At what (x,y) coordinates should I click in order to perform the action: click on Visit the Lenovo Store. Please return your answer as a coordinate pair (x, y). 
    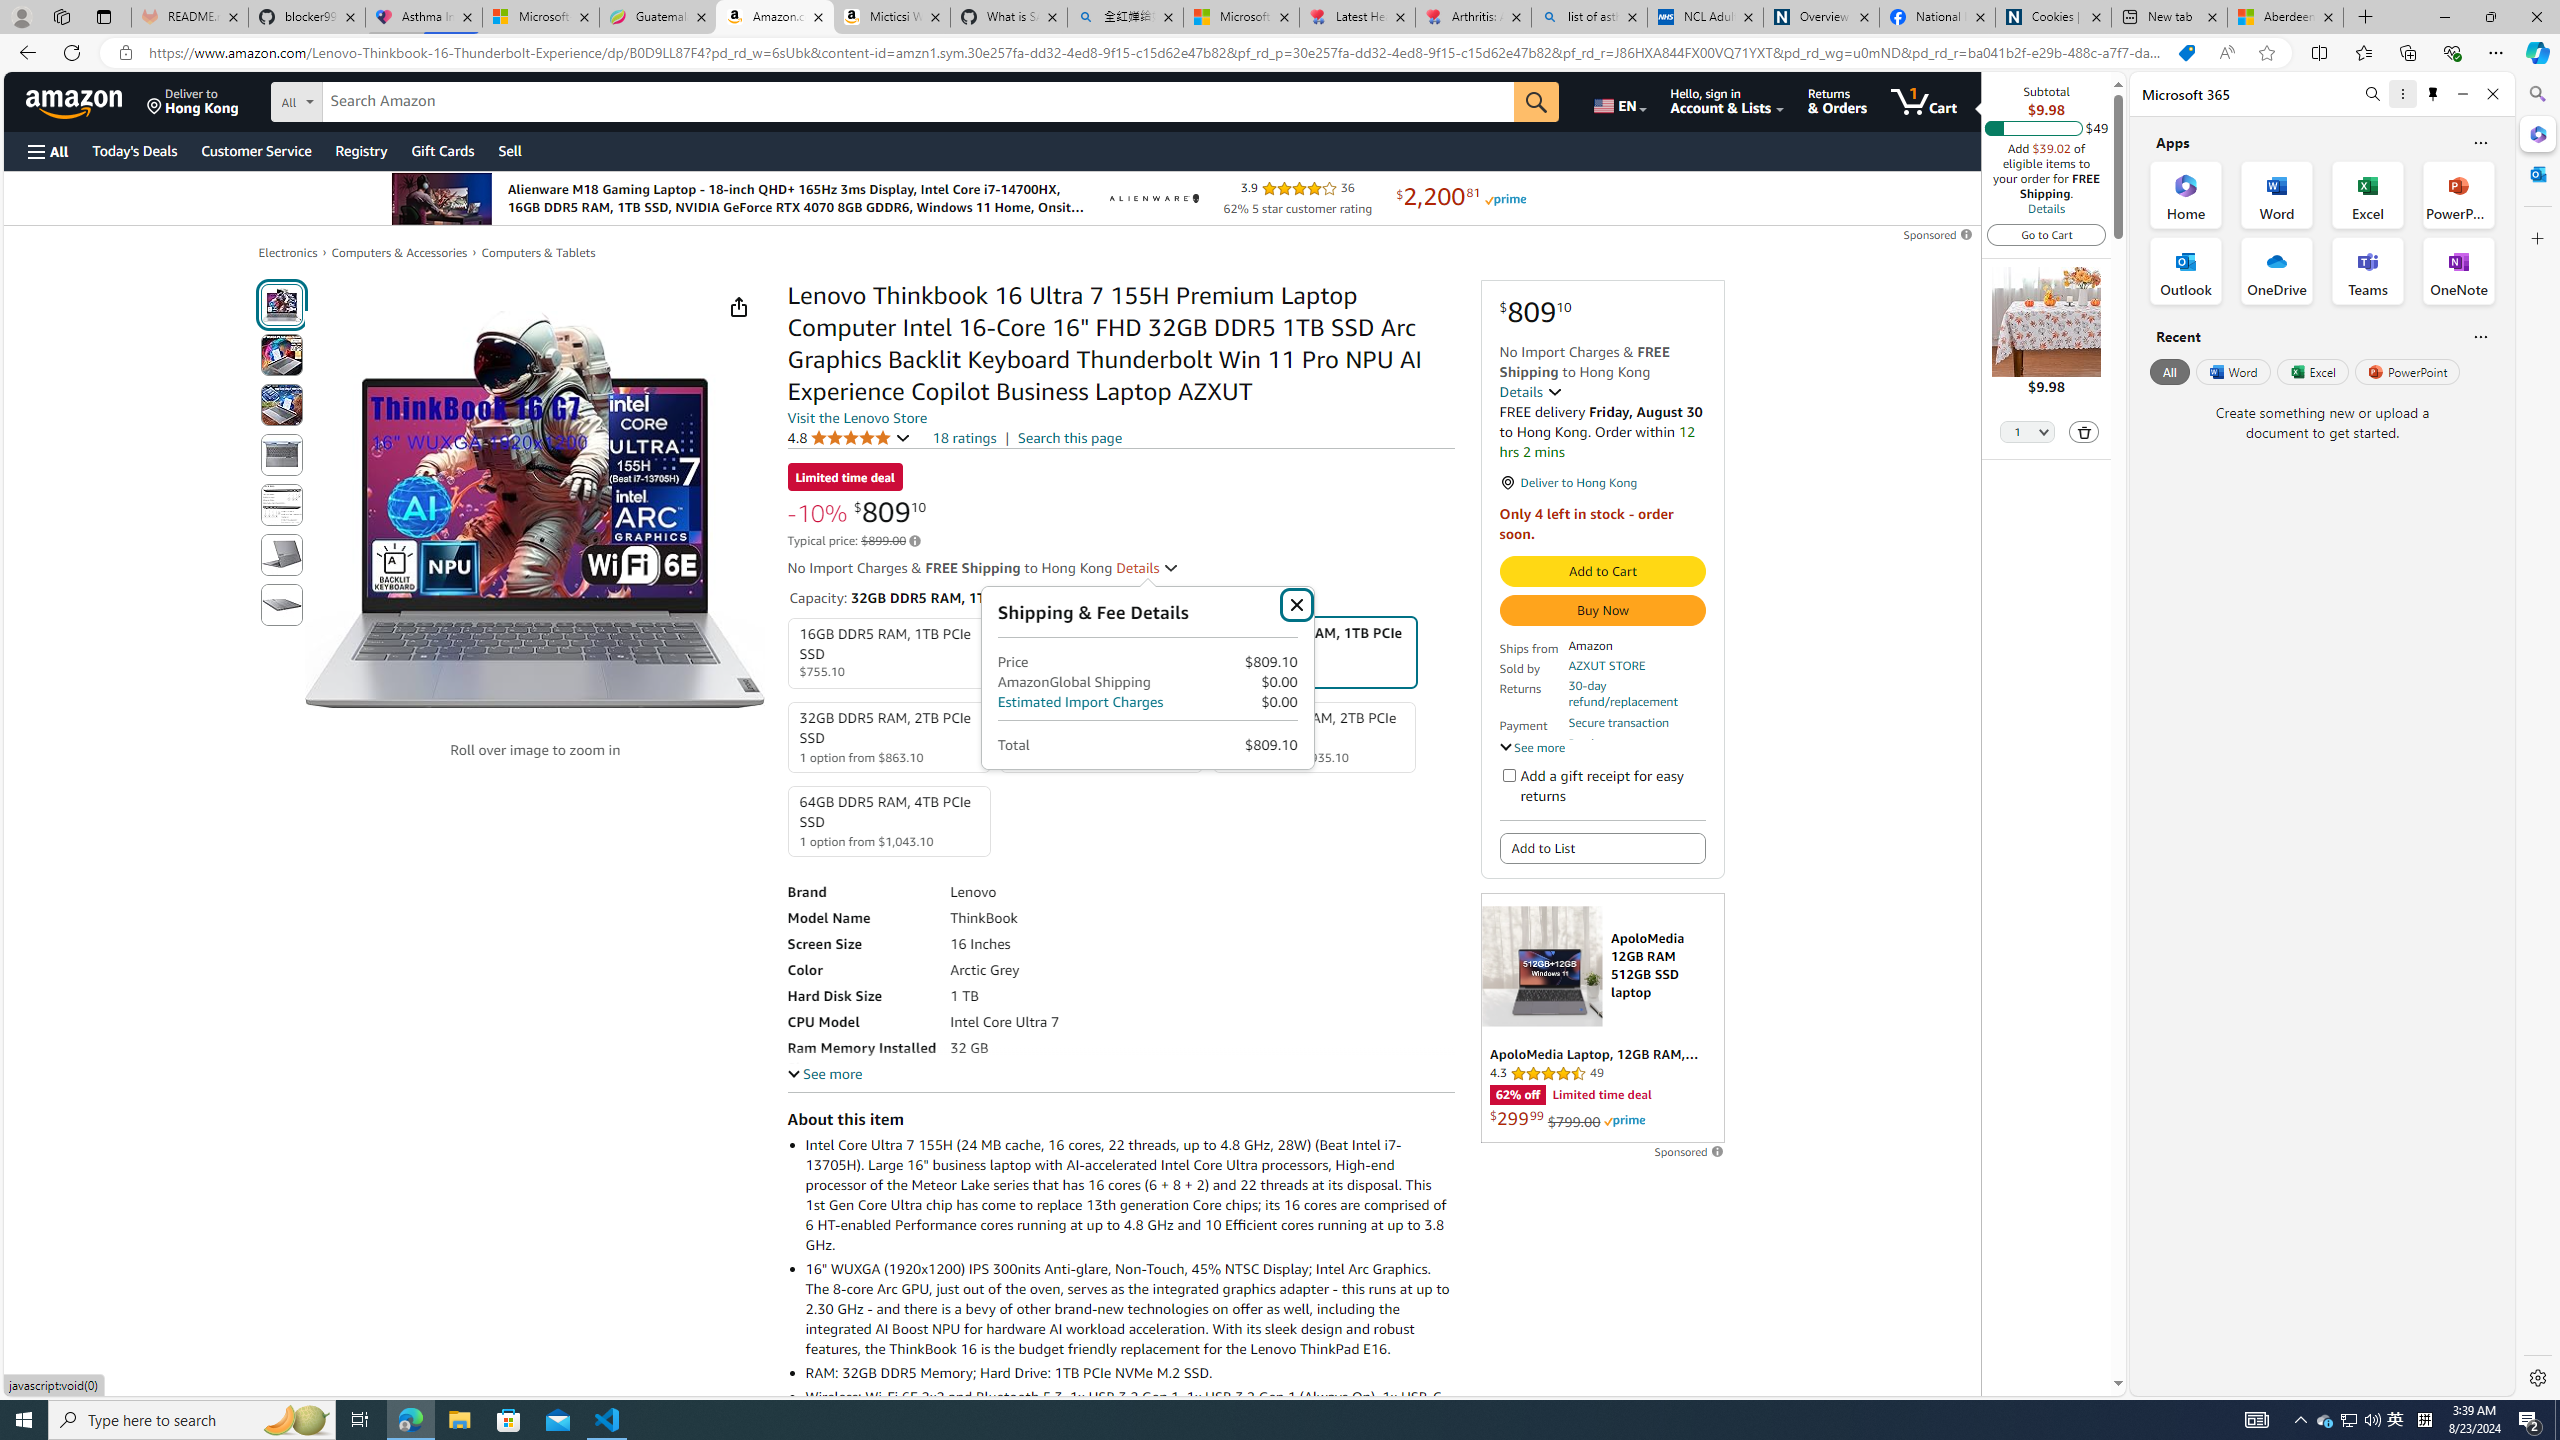
    Looking at the image, I should click on (856, 418).